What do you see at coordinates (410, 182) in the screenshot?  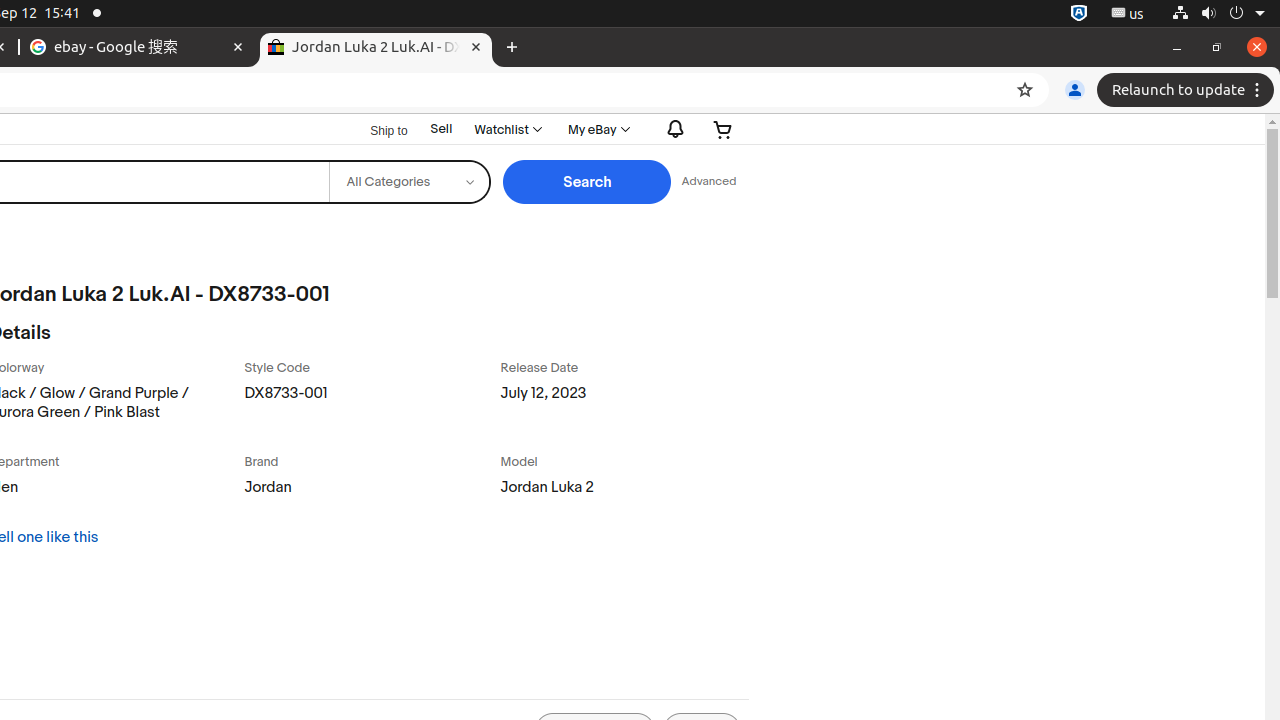 I see `All Categories` at bounding box center [410, 182].